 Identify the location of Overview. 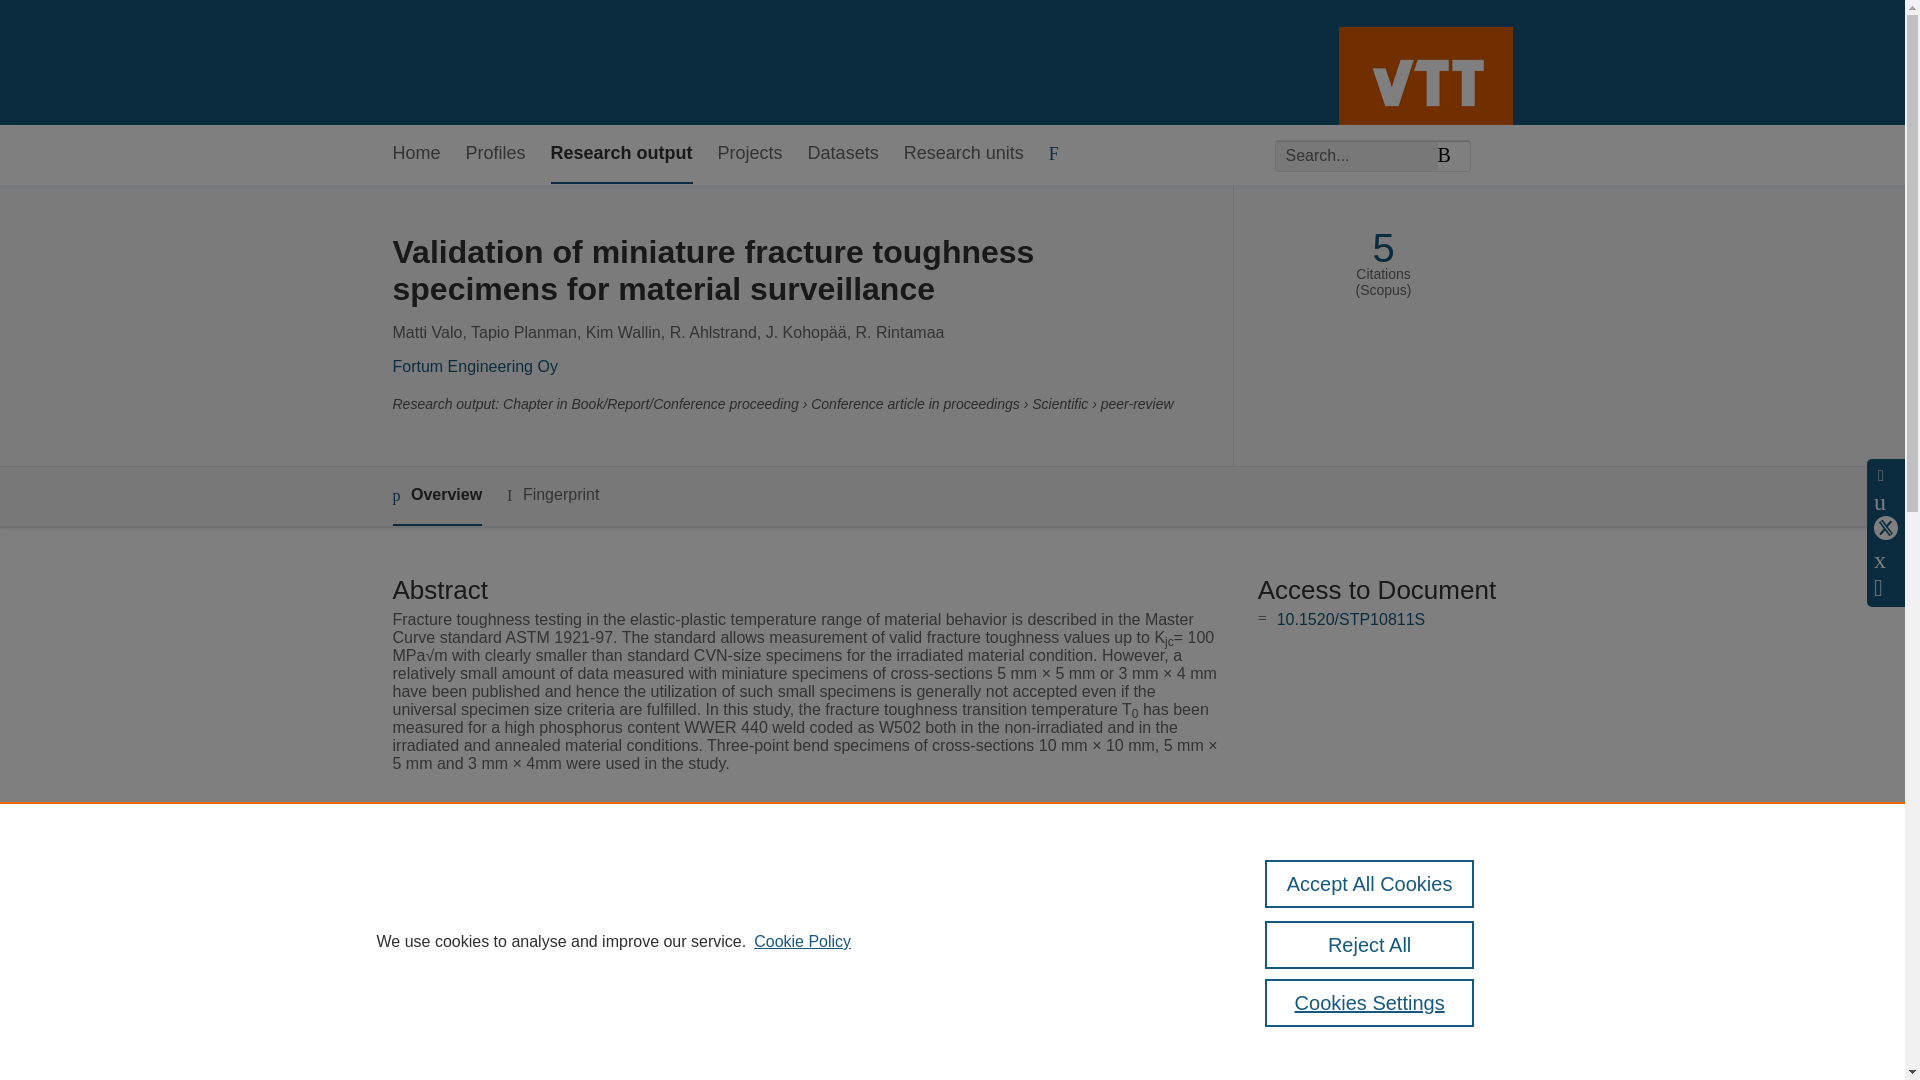
(436, 496).